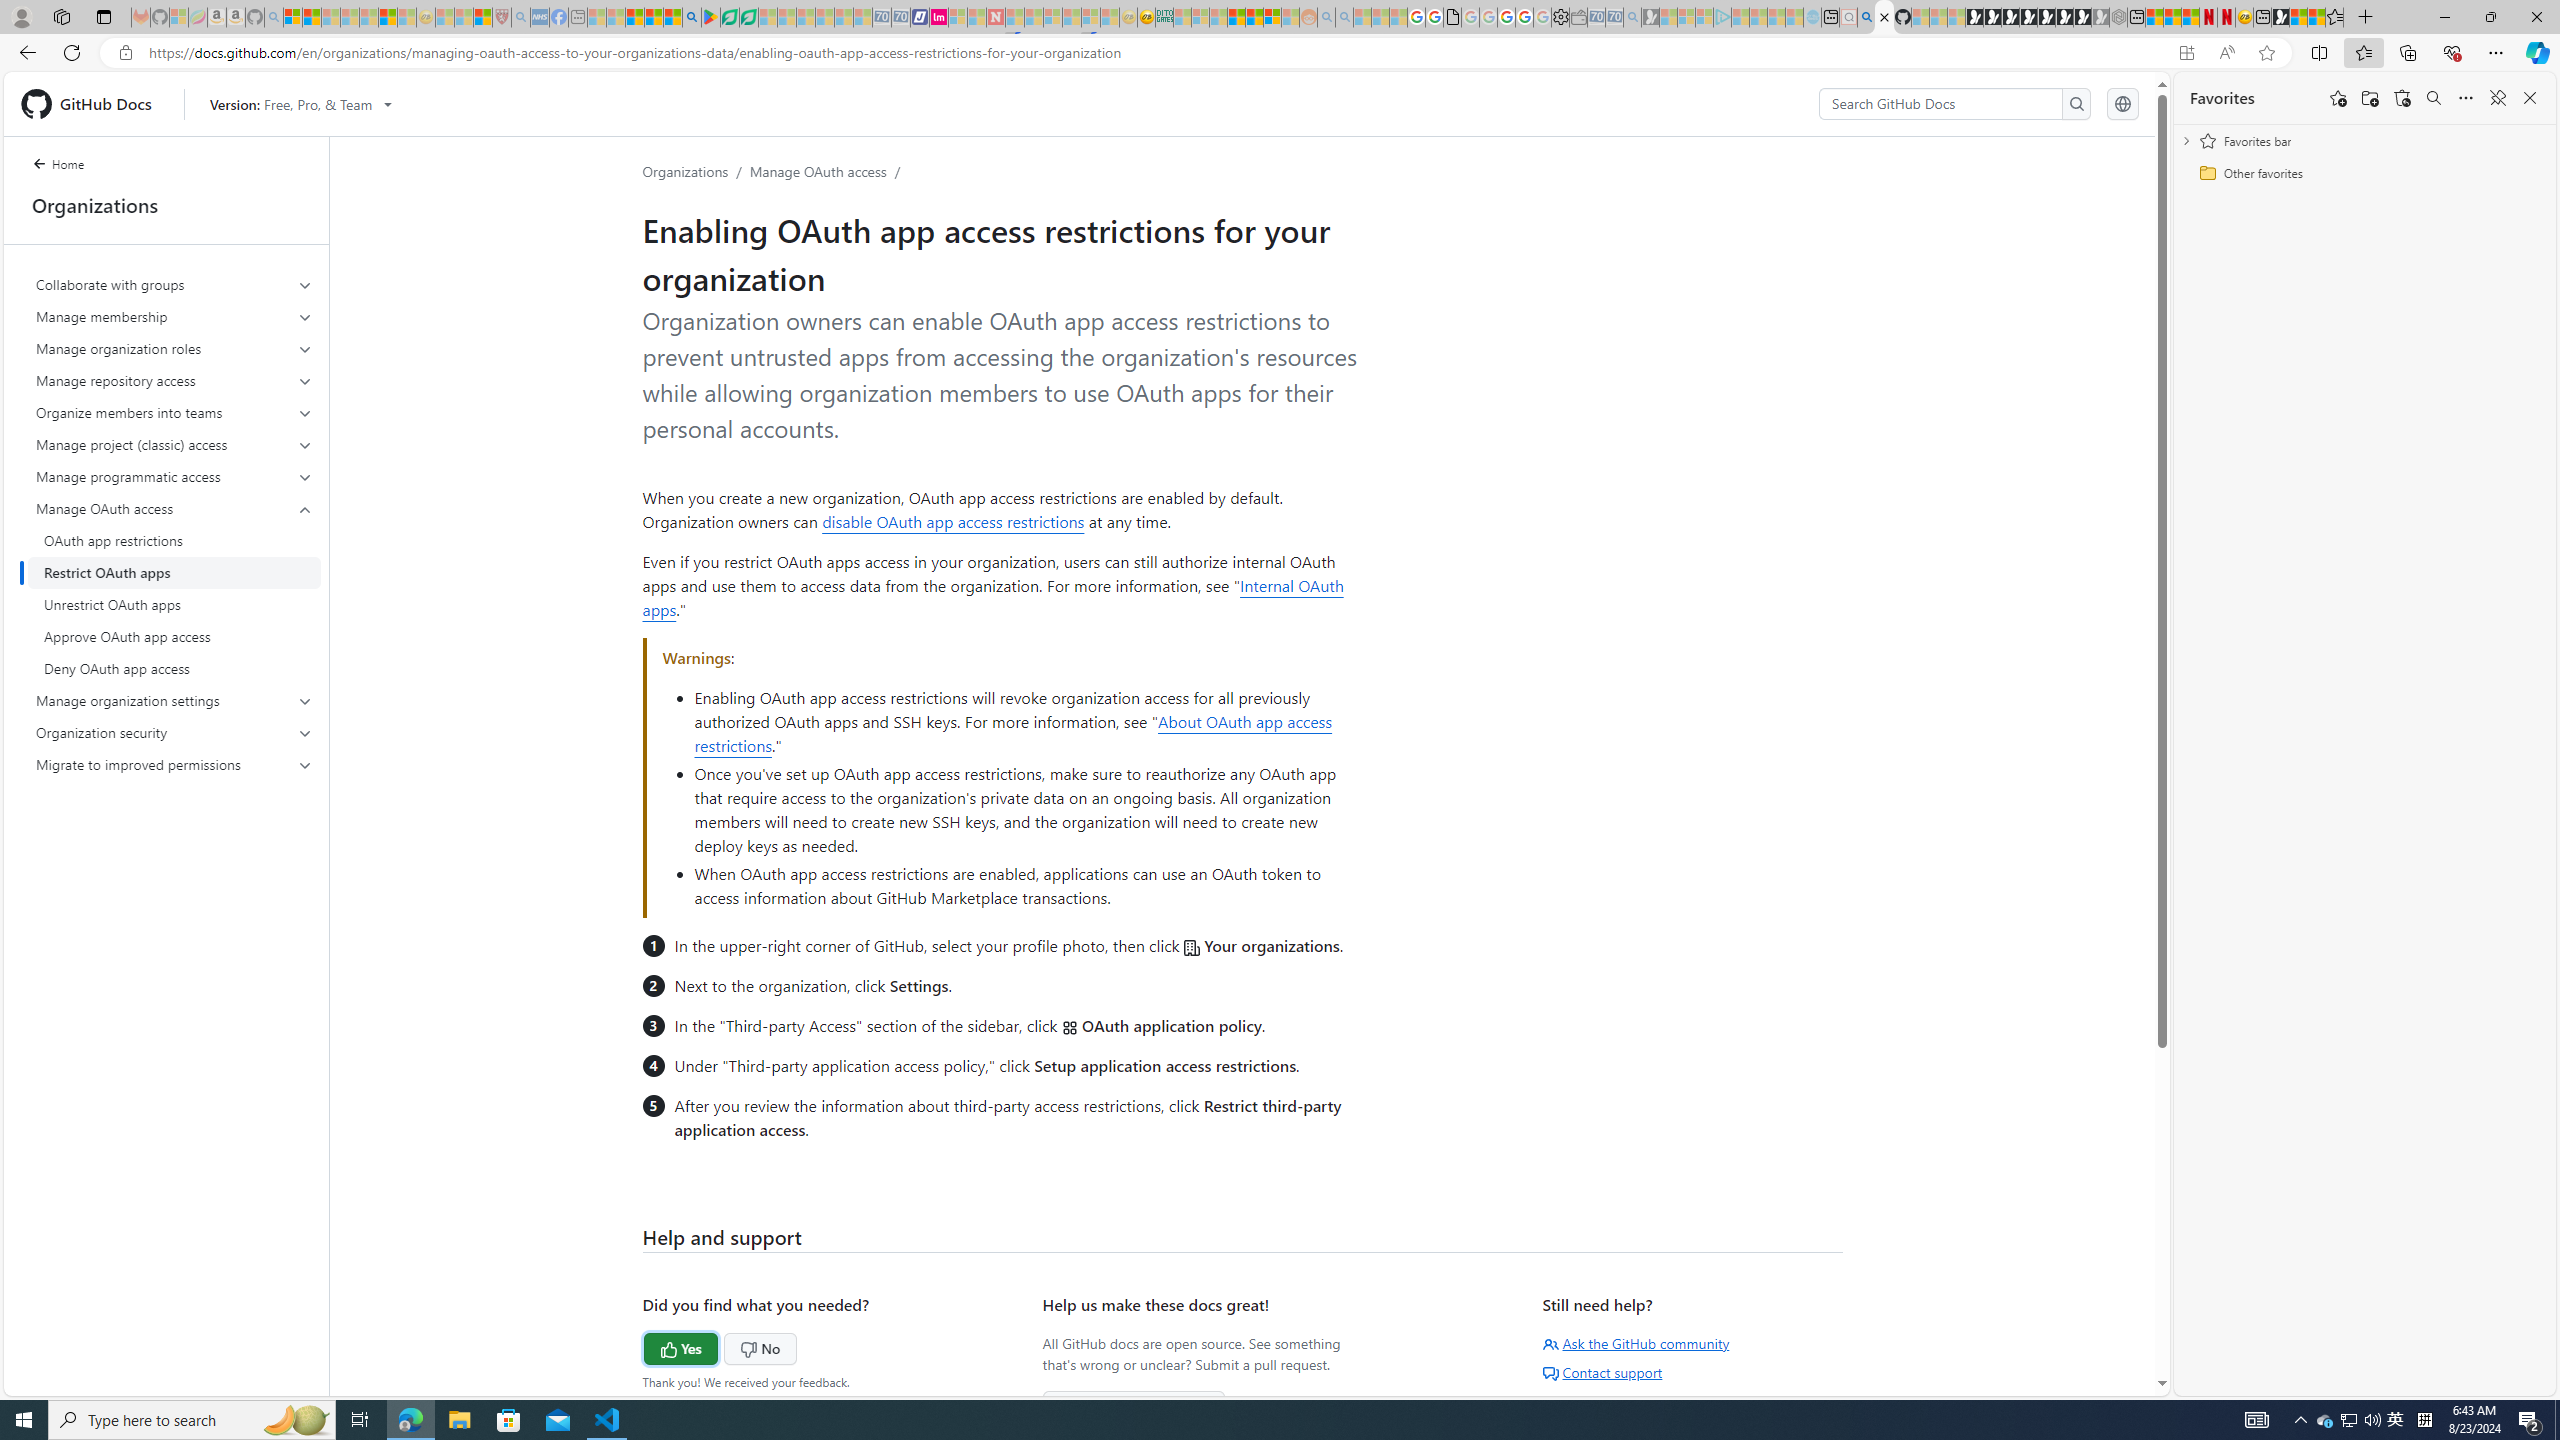 This screenshot has height=1440, width=2560. I want to click on google - Search, so click(691, 17).